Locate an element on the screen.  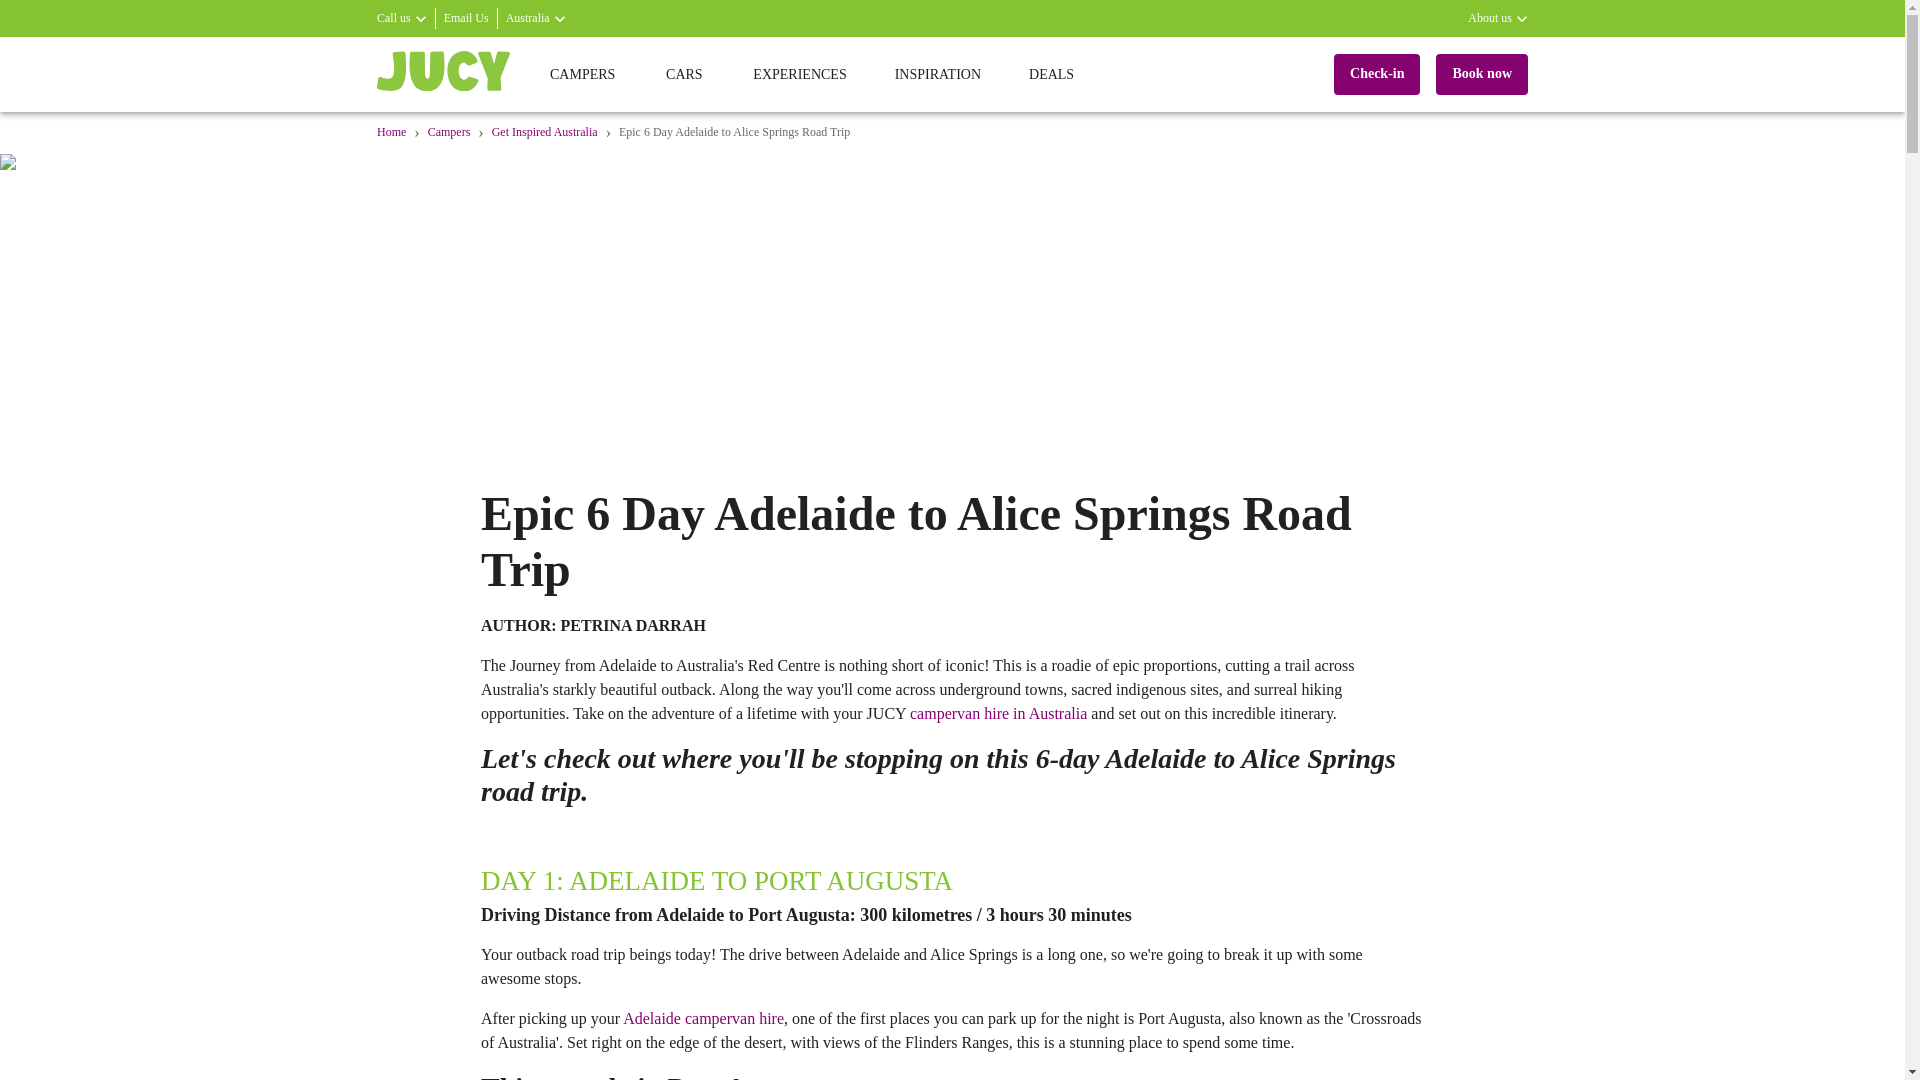
Check-in is located at coordinates (1377, 74).